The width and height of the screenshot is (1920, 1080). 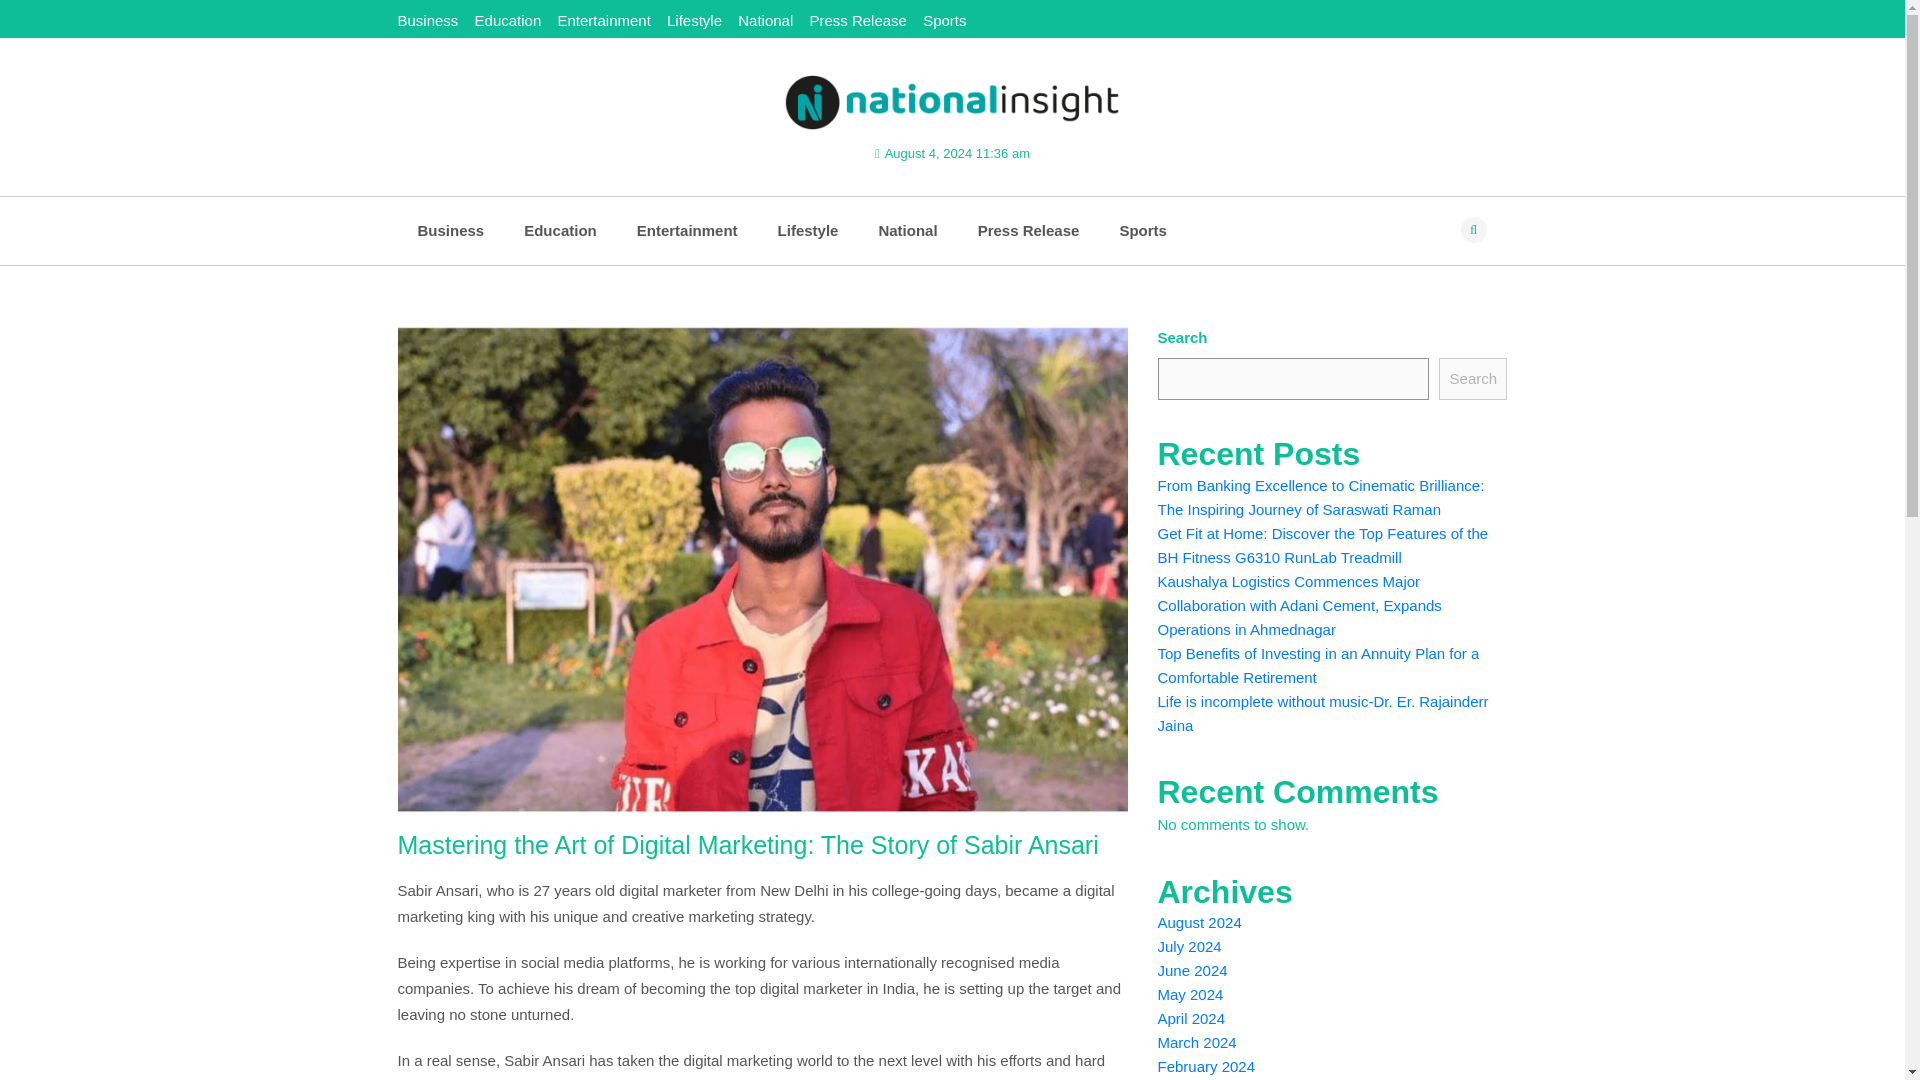 What do you see at coordinates (1472, 378) in the screenshot?
I see `Search` at bounding box center [1472, 378].